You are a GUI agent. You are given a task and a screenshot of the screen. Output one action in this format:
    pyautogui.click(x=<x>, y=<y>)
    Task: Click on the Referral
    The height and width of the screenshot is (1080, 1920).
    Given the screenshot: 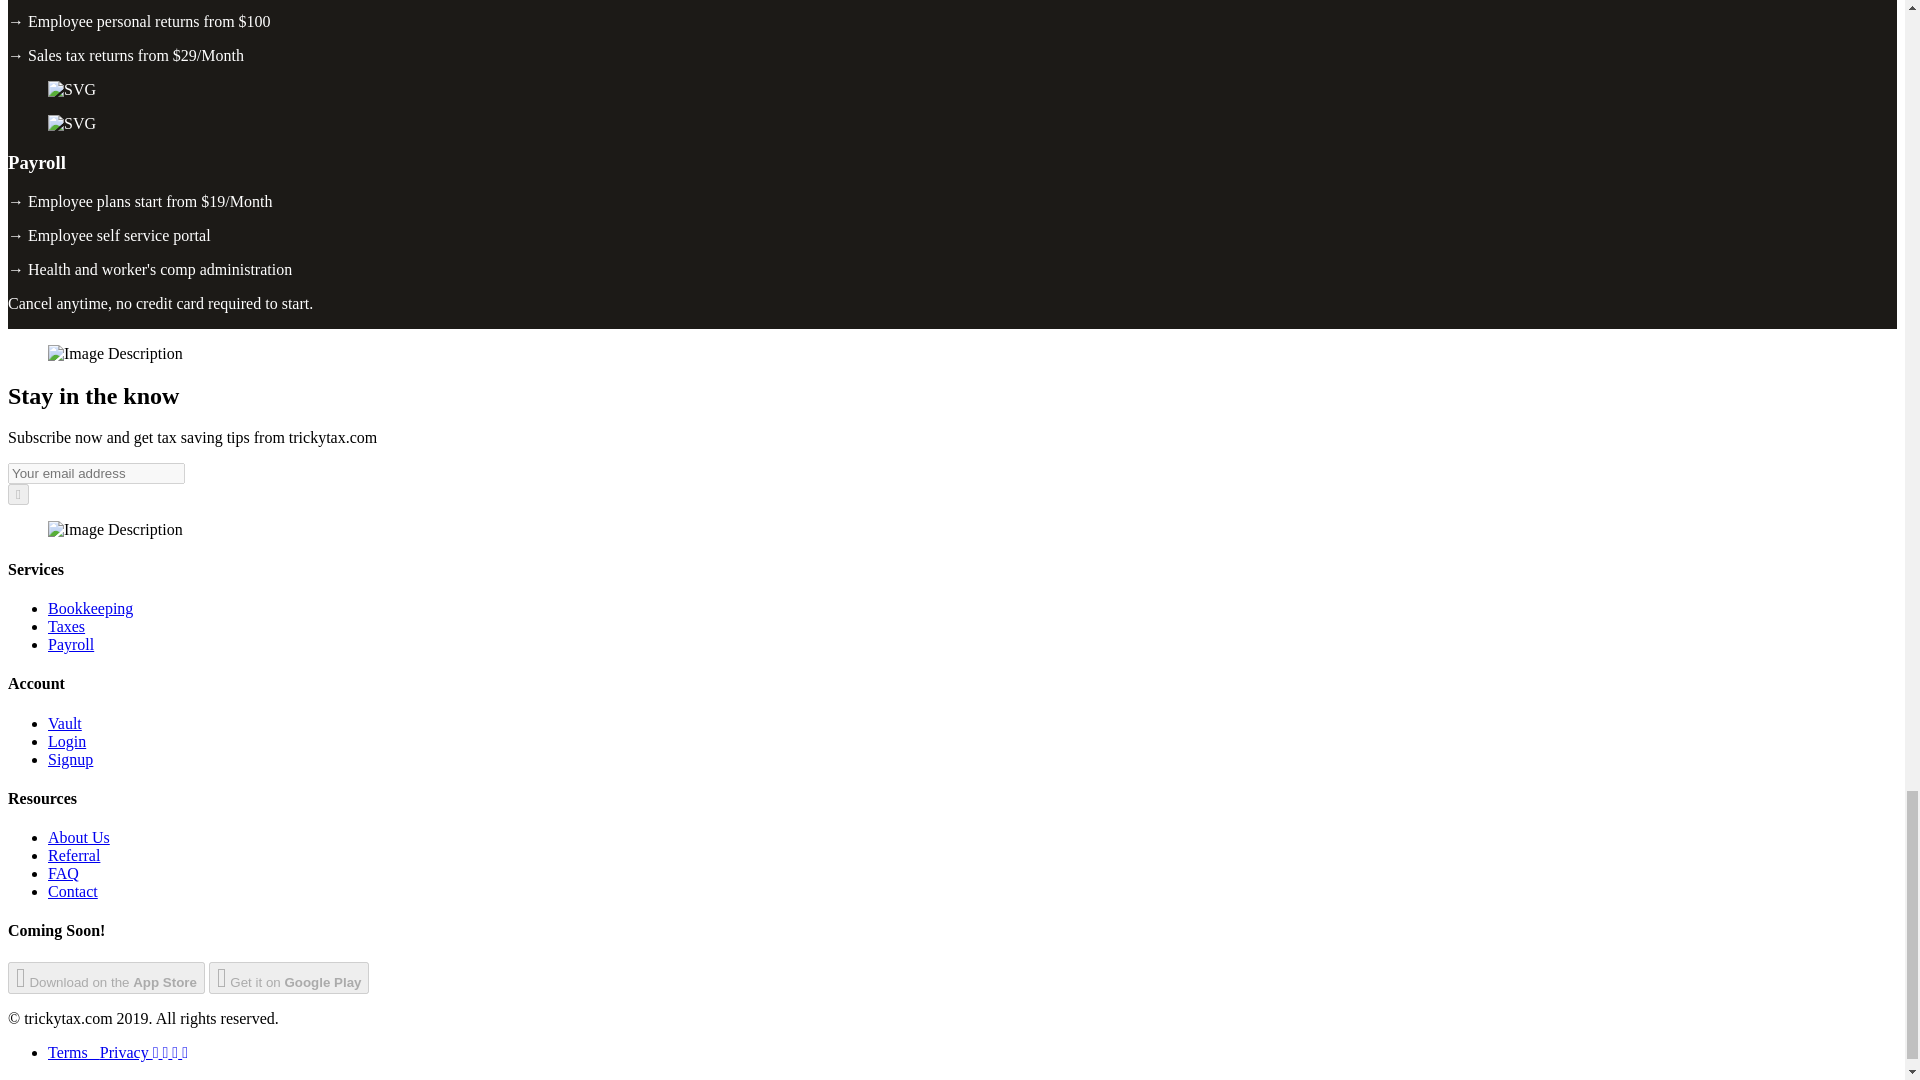 What is the action you would take?
    pyautogui.click(x=74, y=855)
    